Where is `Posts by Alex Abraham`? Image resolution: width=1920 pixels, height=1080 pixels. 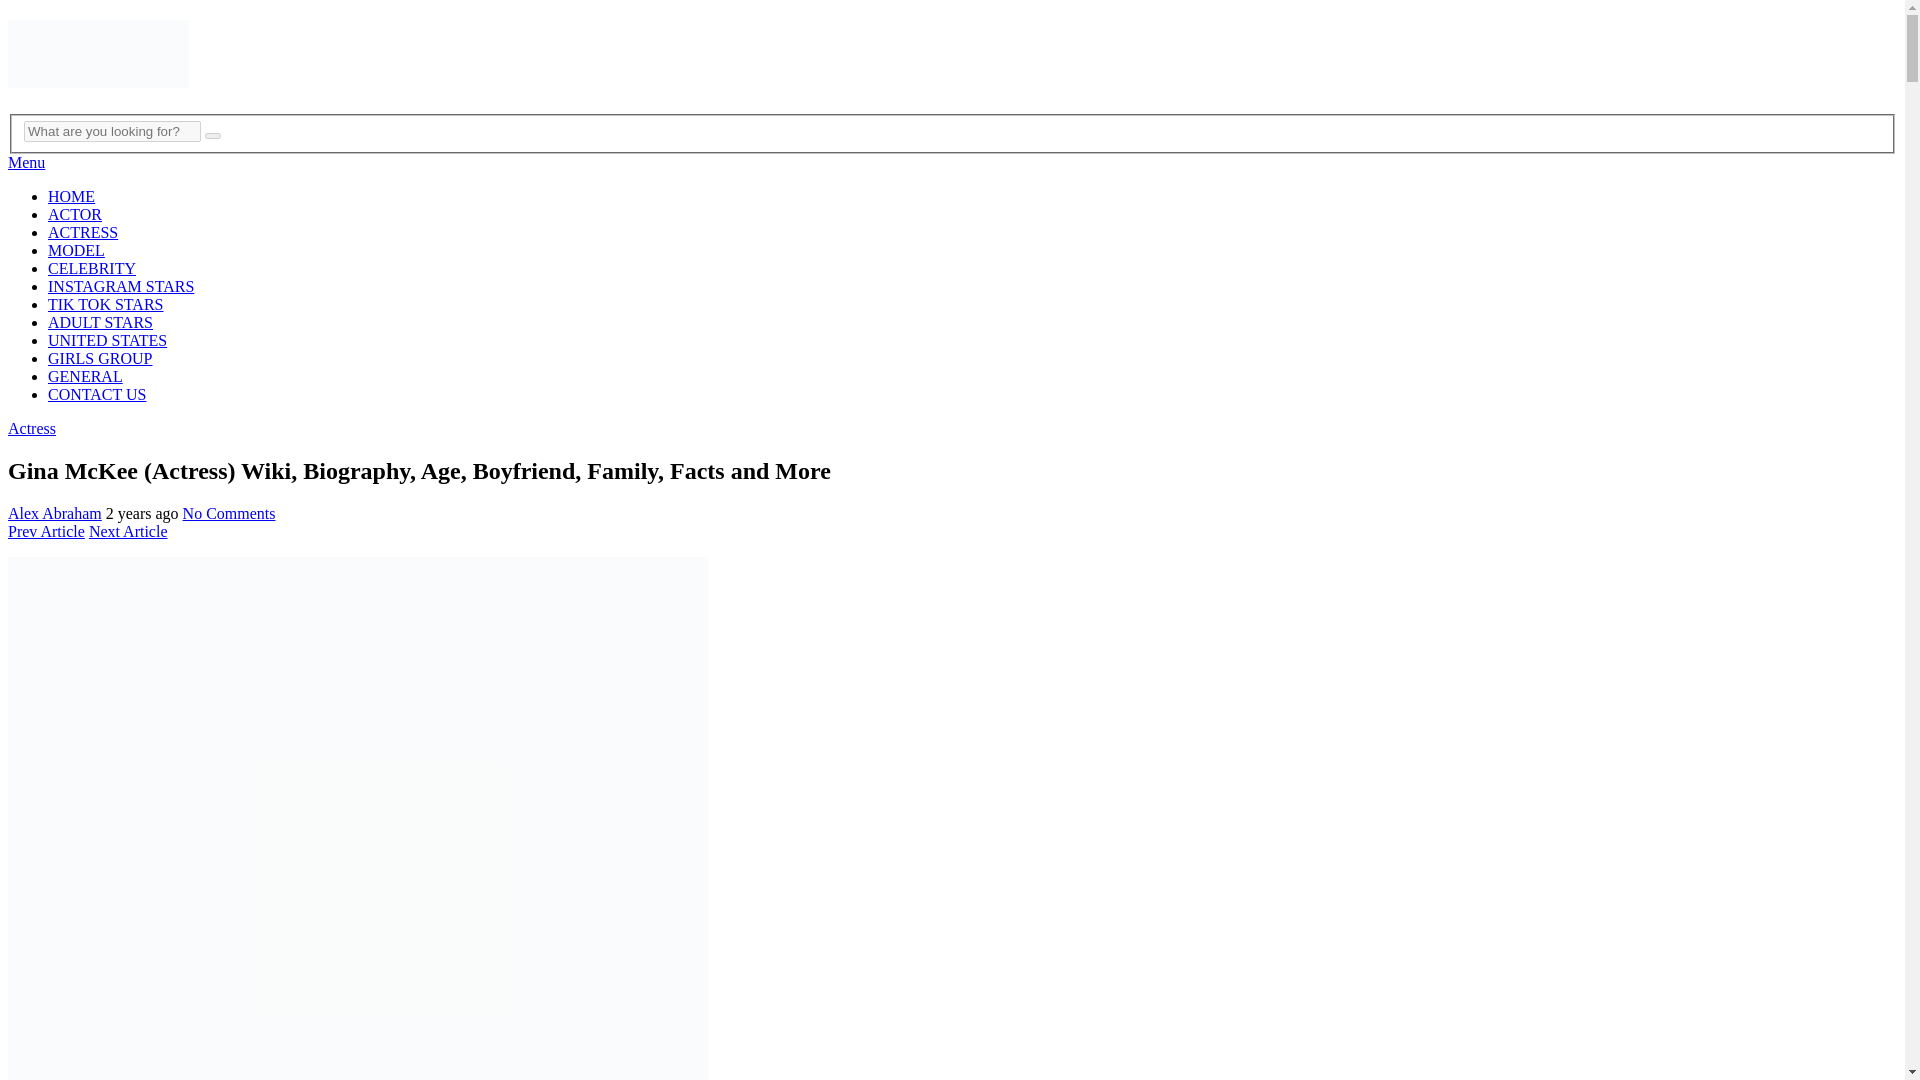
Posts by Alex Abraham is located at coordinates (54, 513).